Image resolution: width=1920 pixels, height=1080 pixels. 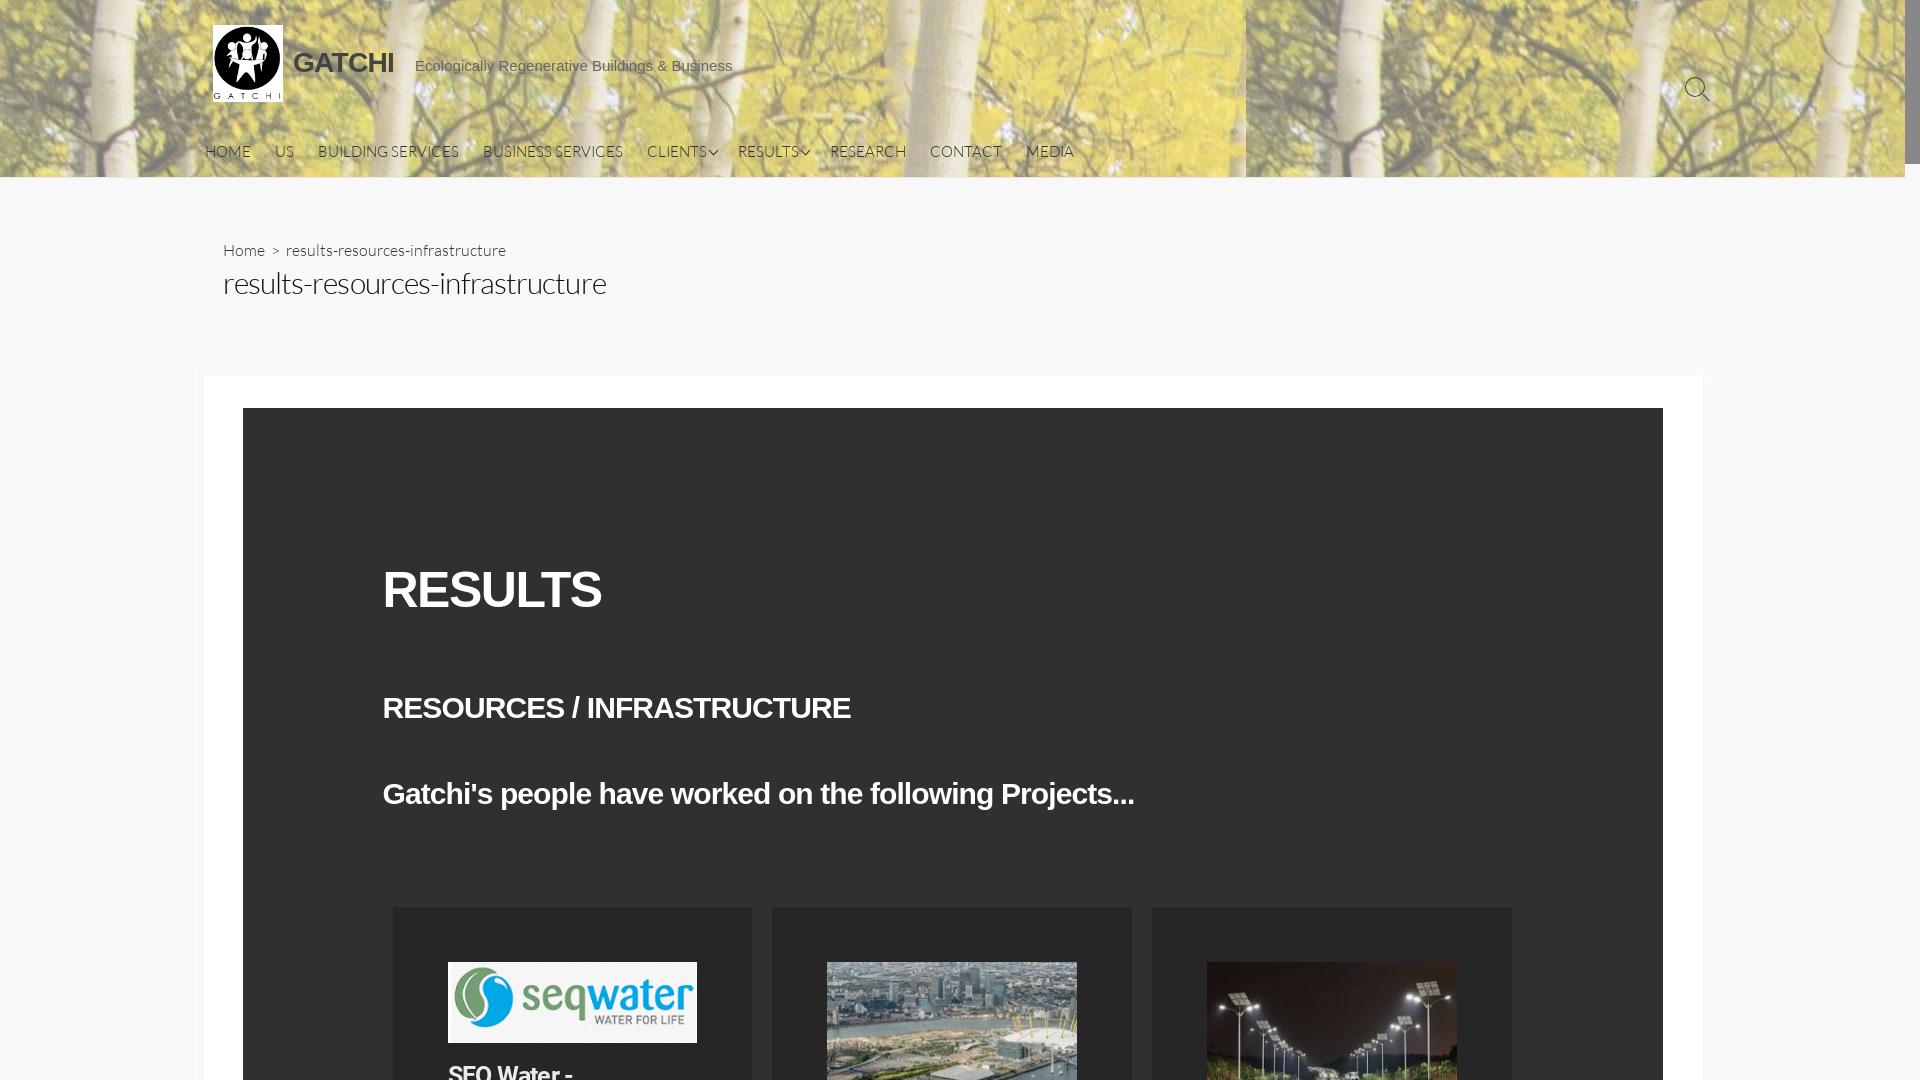 I want to click on Developers, so click(x=734, y=185).